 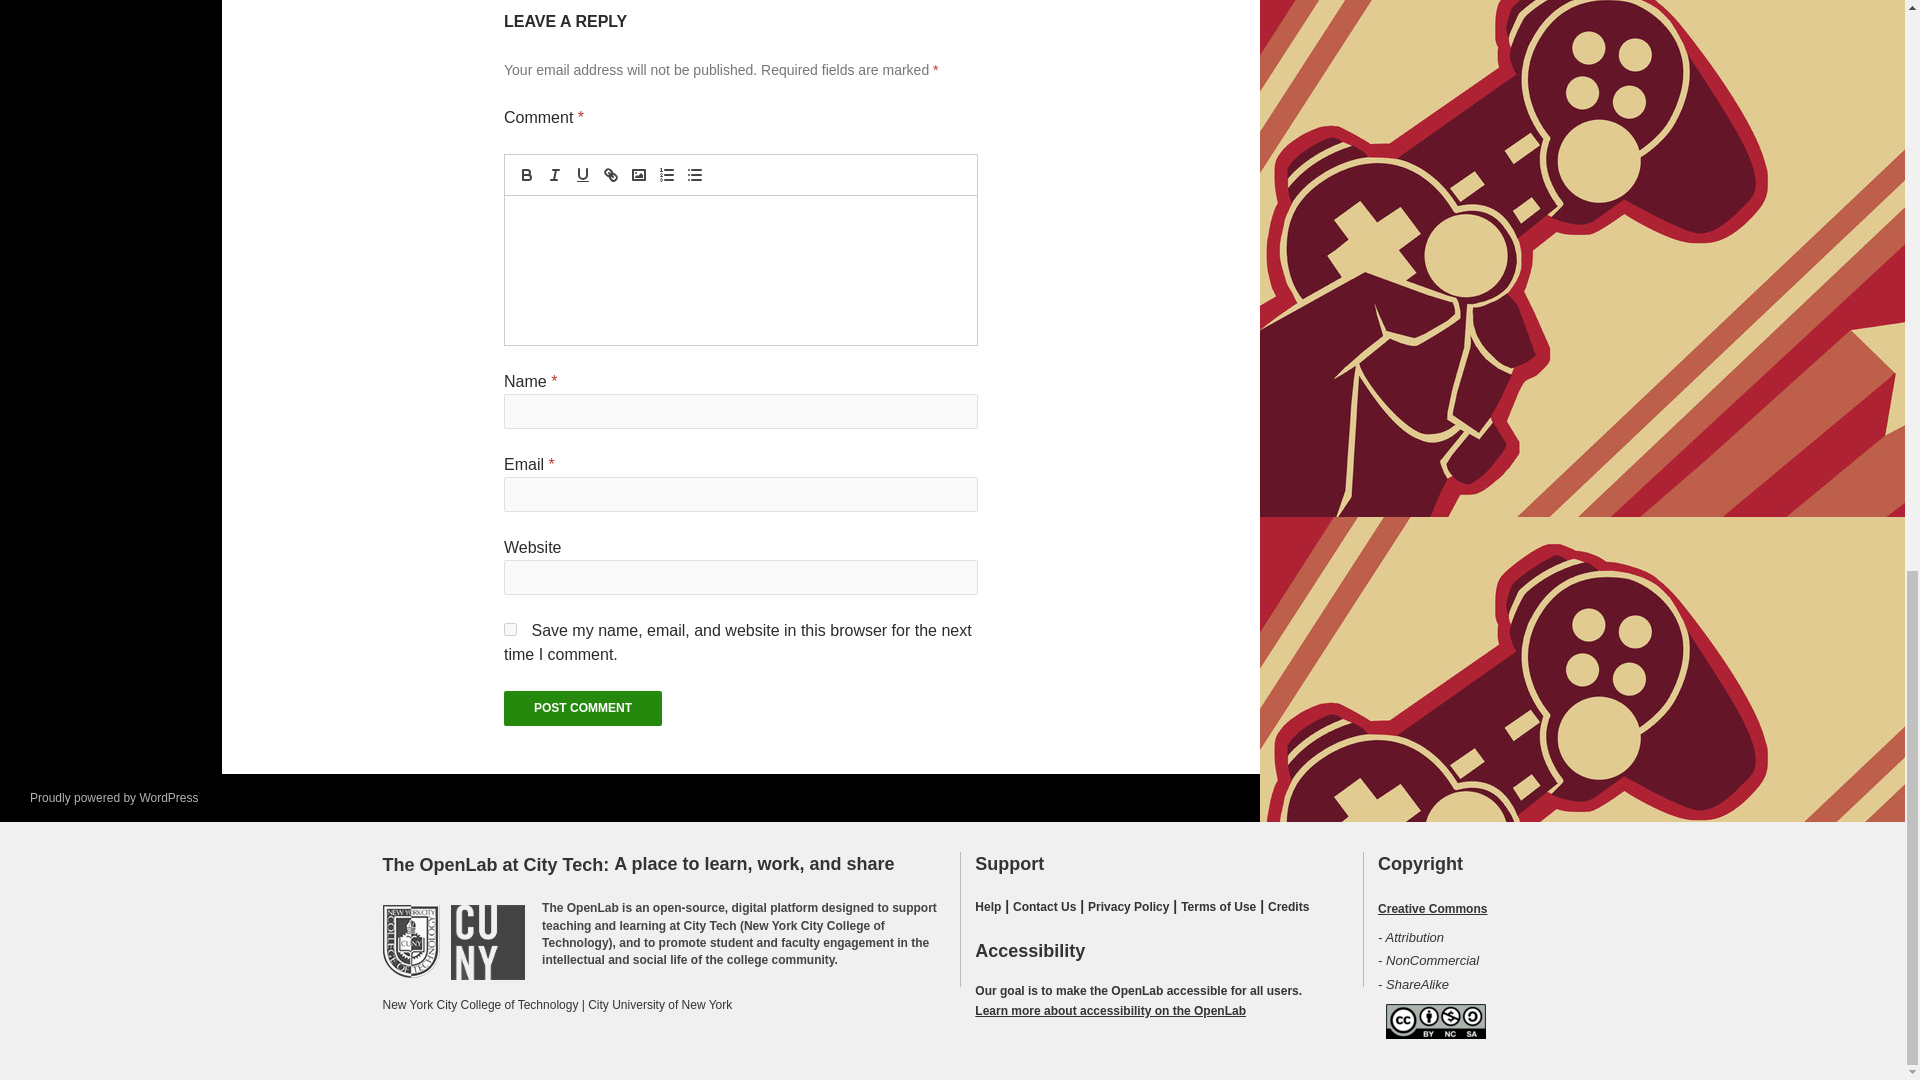 I want to click on yes, so click(x=510, y=630).